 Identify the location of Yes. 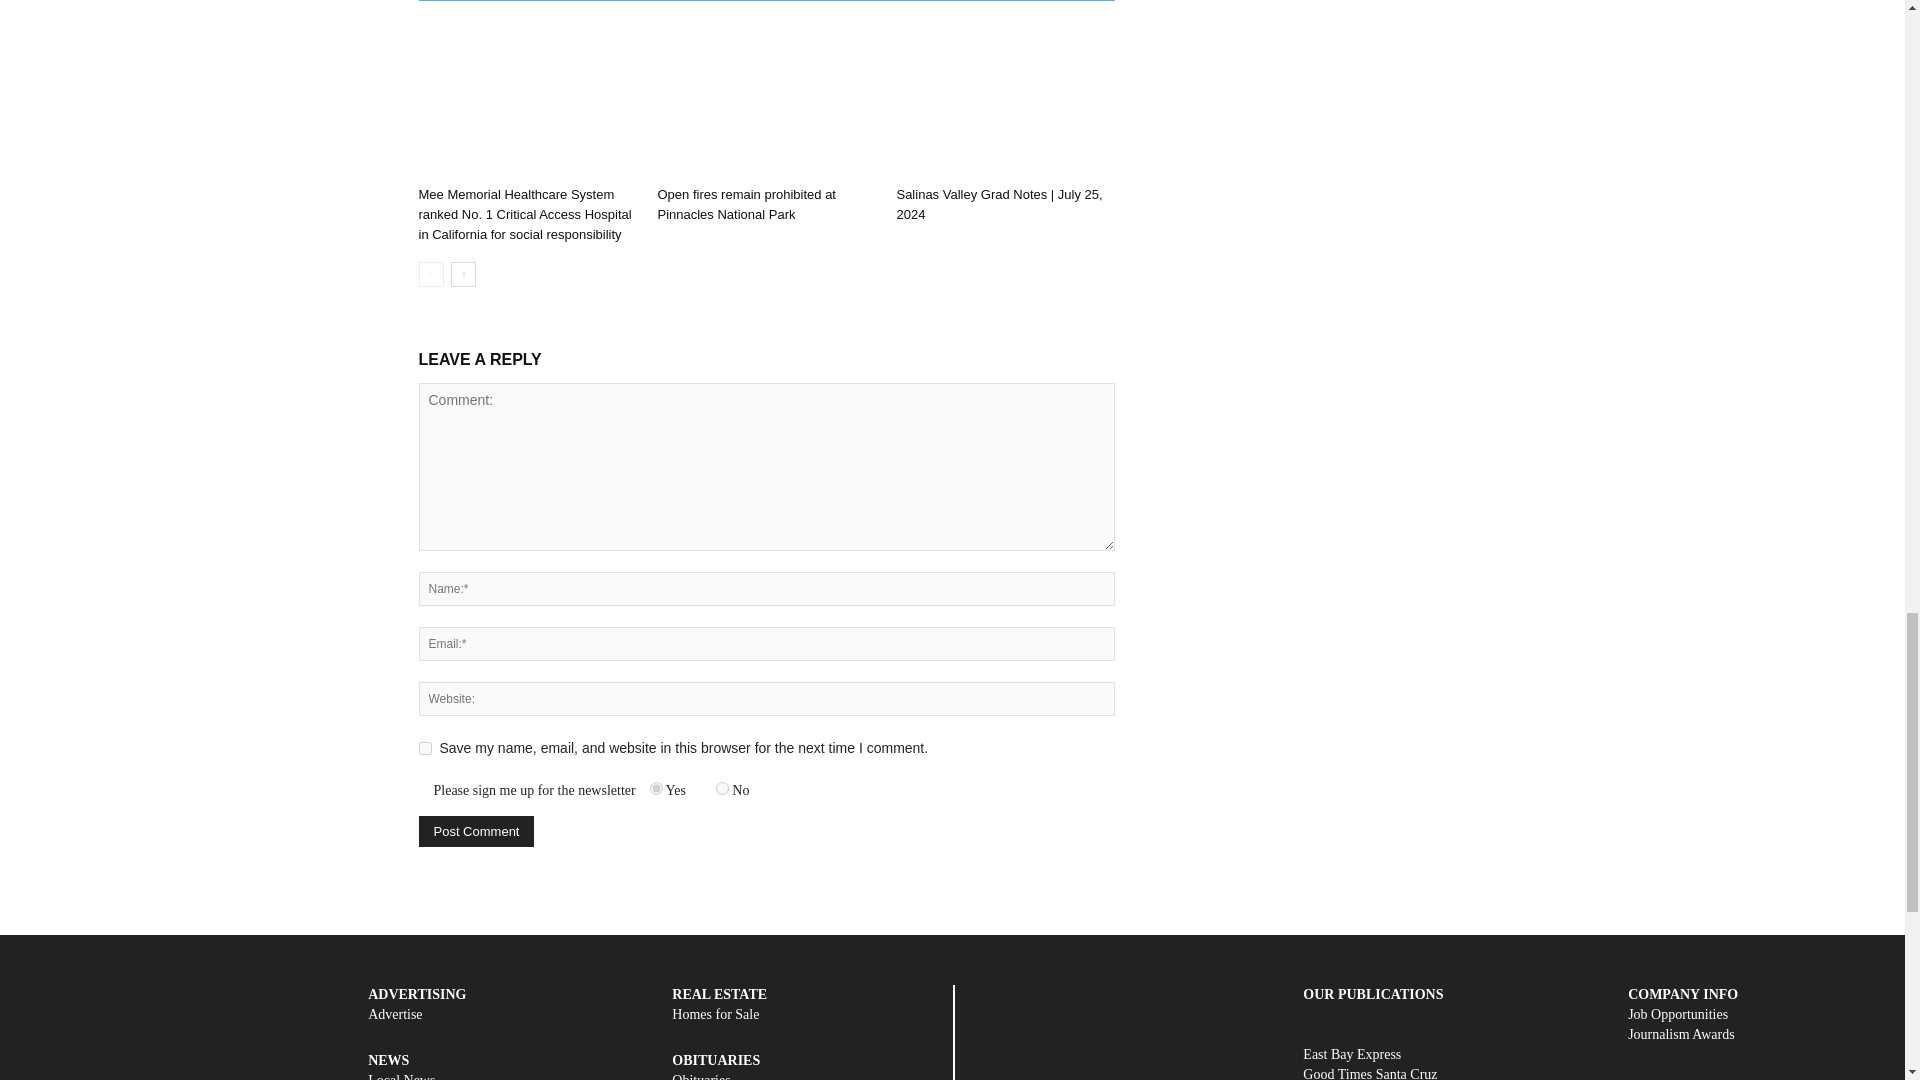
(656, 788).